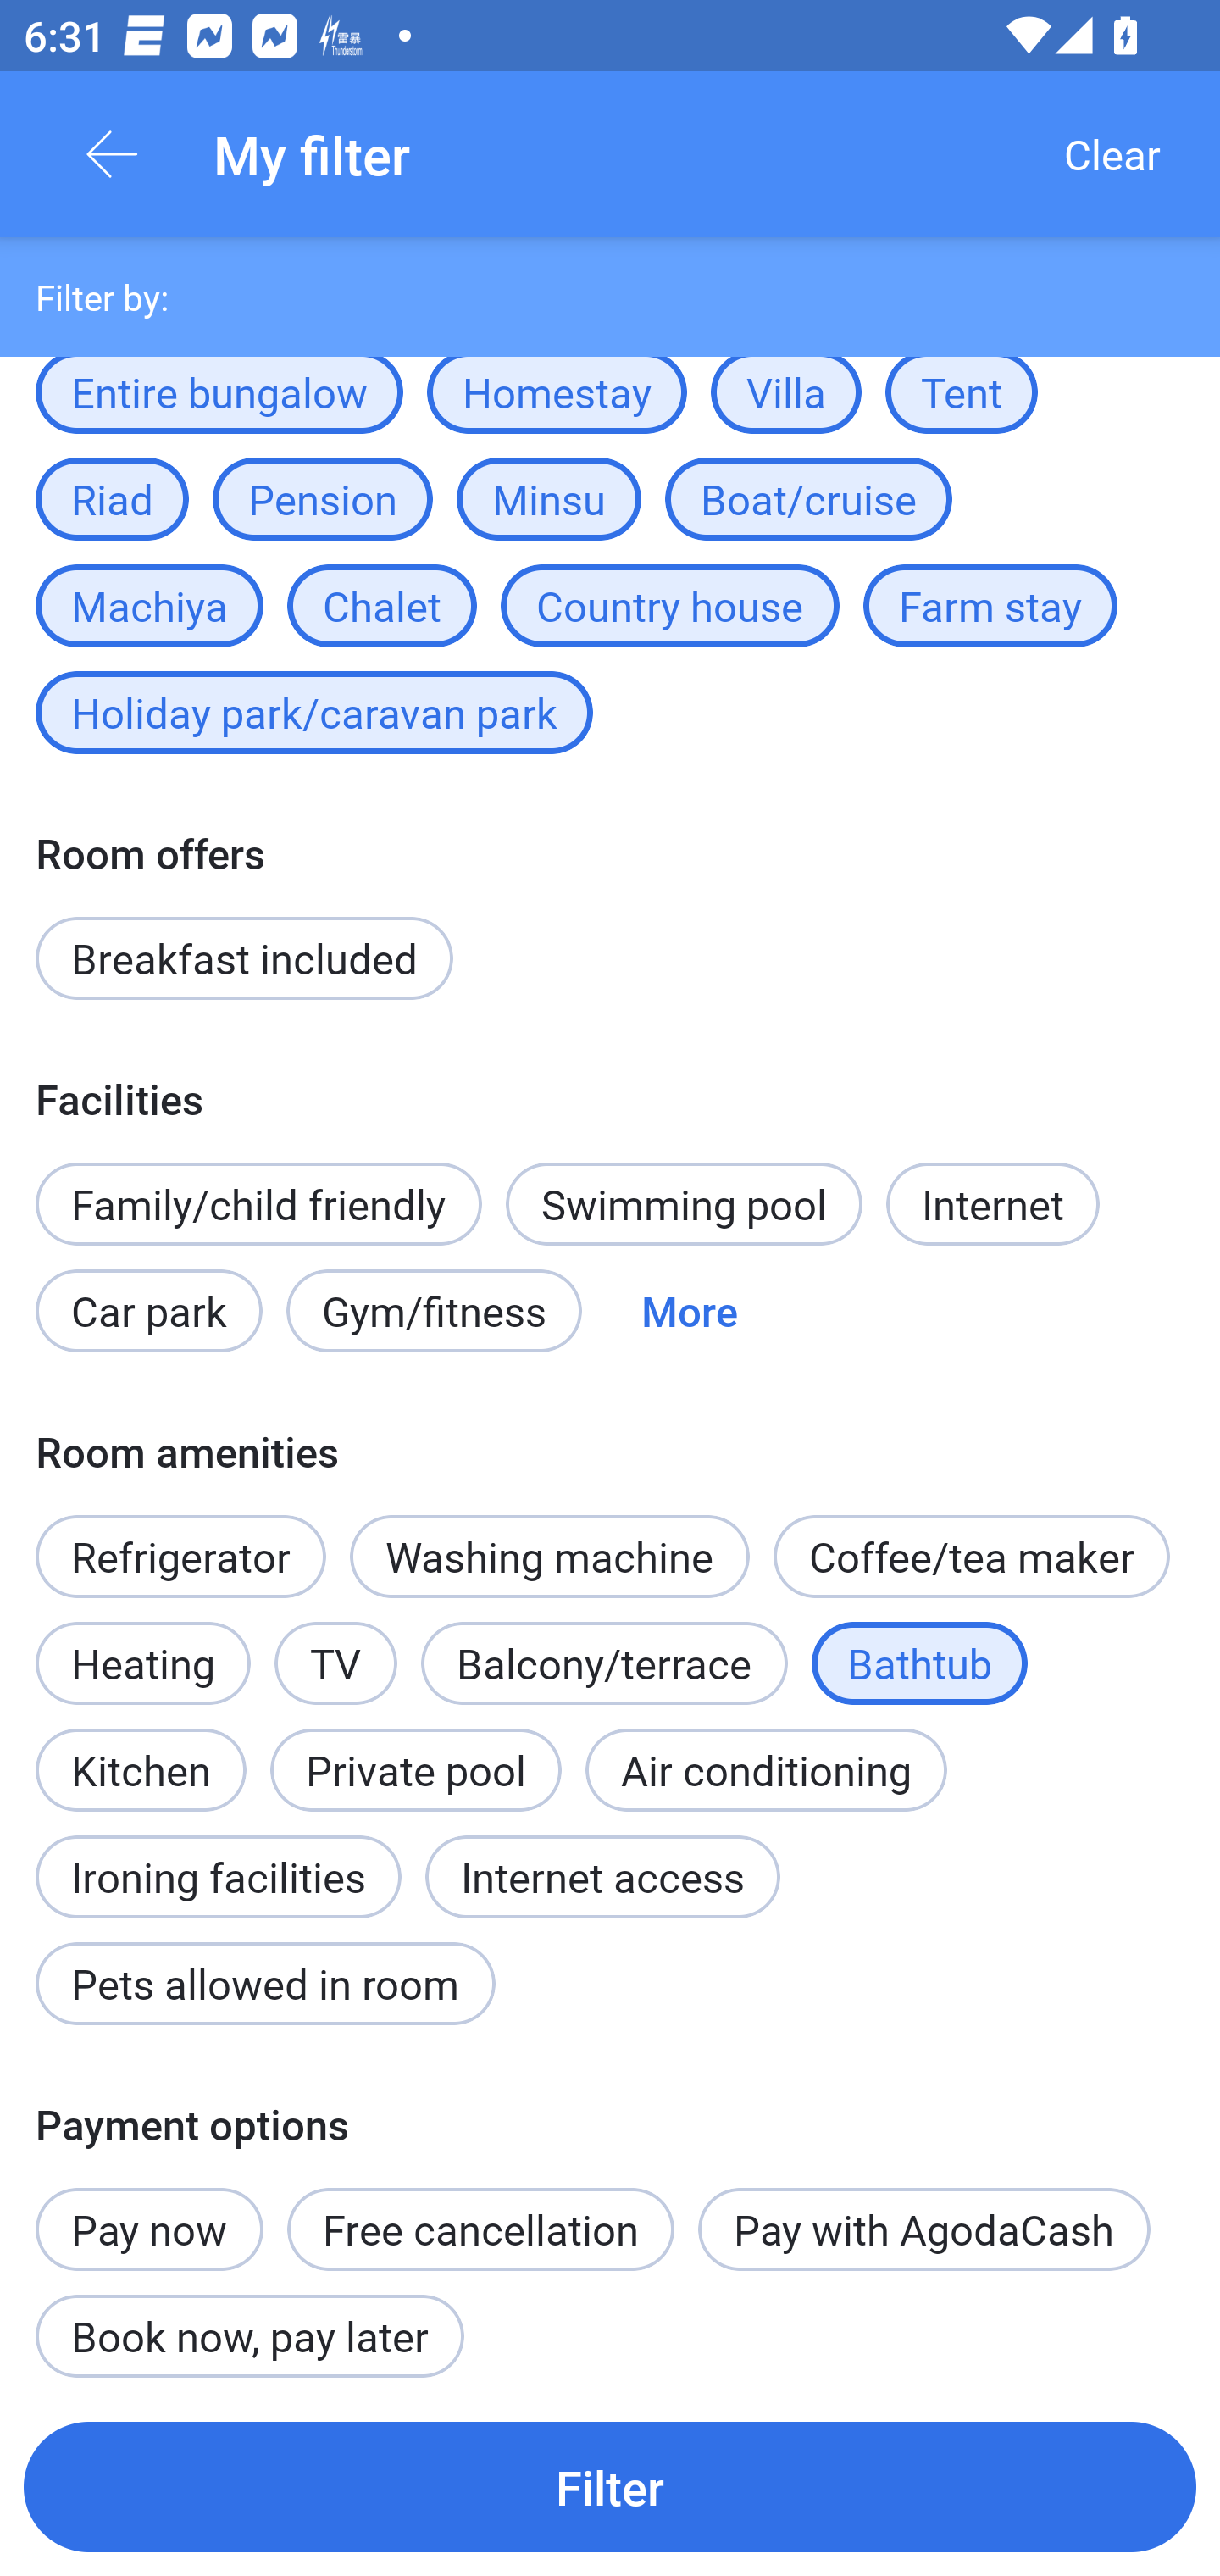 This screenshot has width=1220, height=2576. I want to click on TV, so click(335, 1663).